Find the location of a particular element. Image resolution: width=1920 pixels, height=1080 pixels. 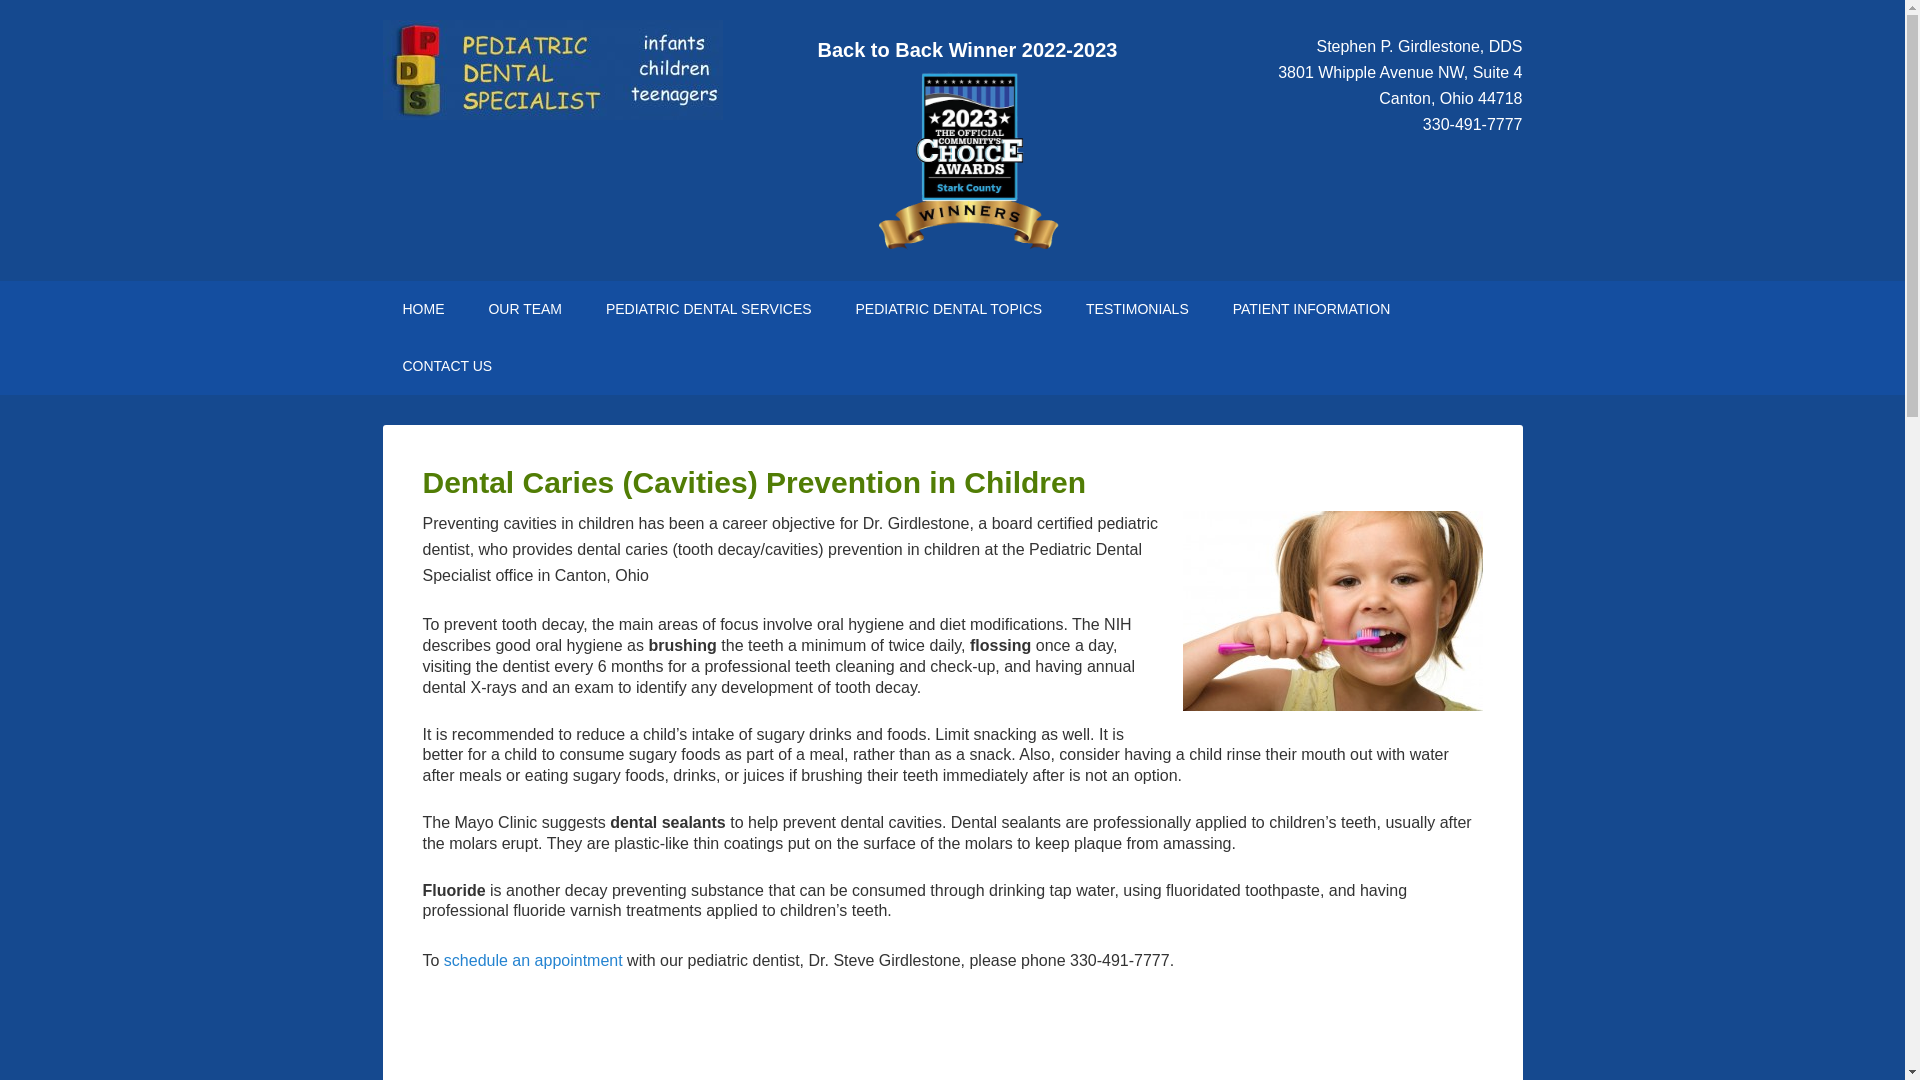

PEDIATRIC DENTAL SERVICES is located at coordinates (708, 309).